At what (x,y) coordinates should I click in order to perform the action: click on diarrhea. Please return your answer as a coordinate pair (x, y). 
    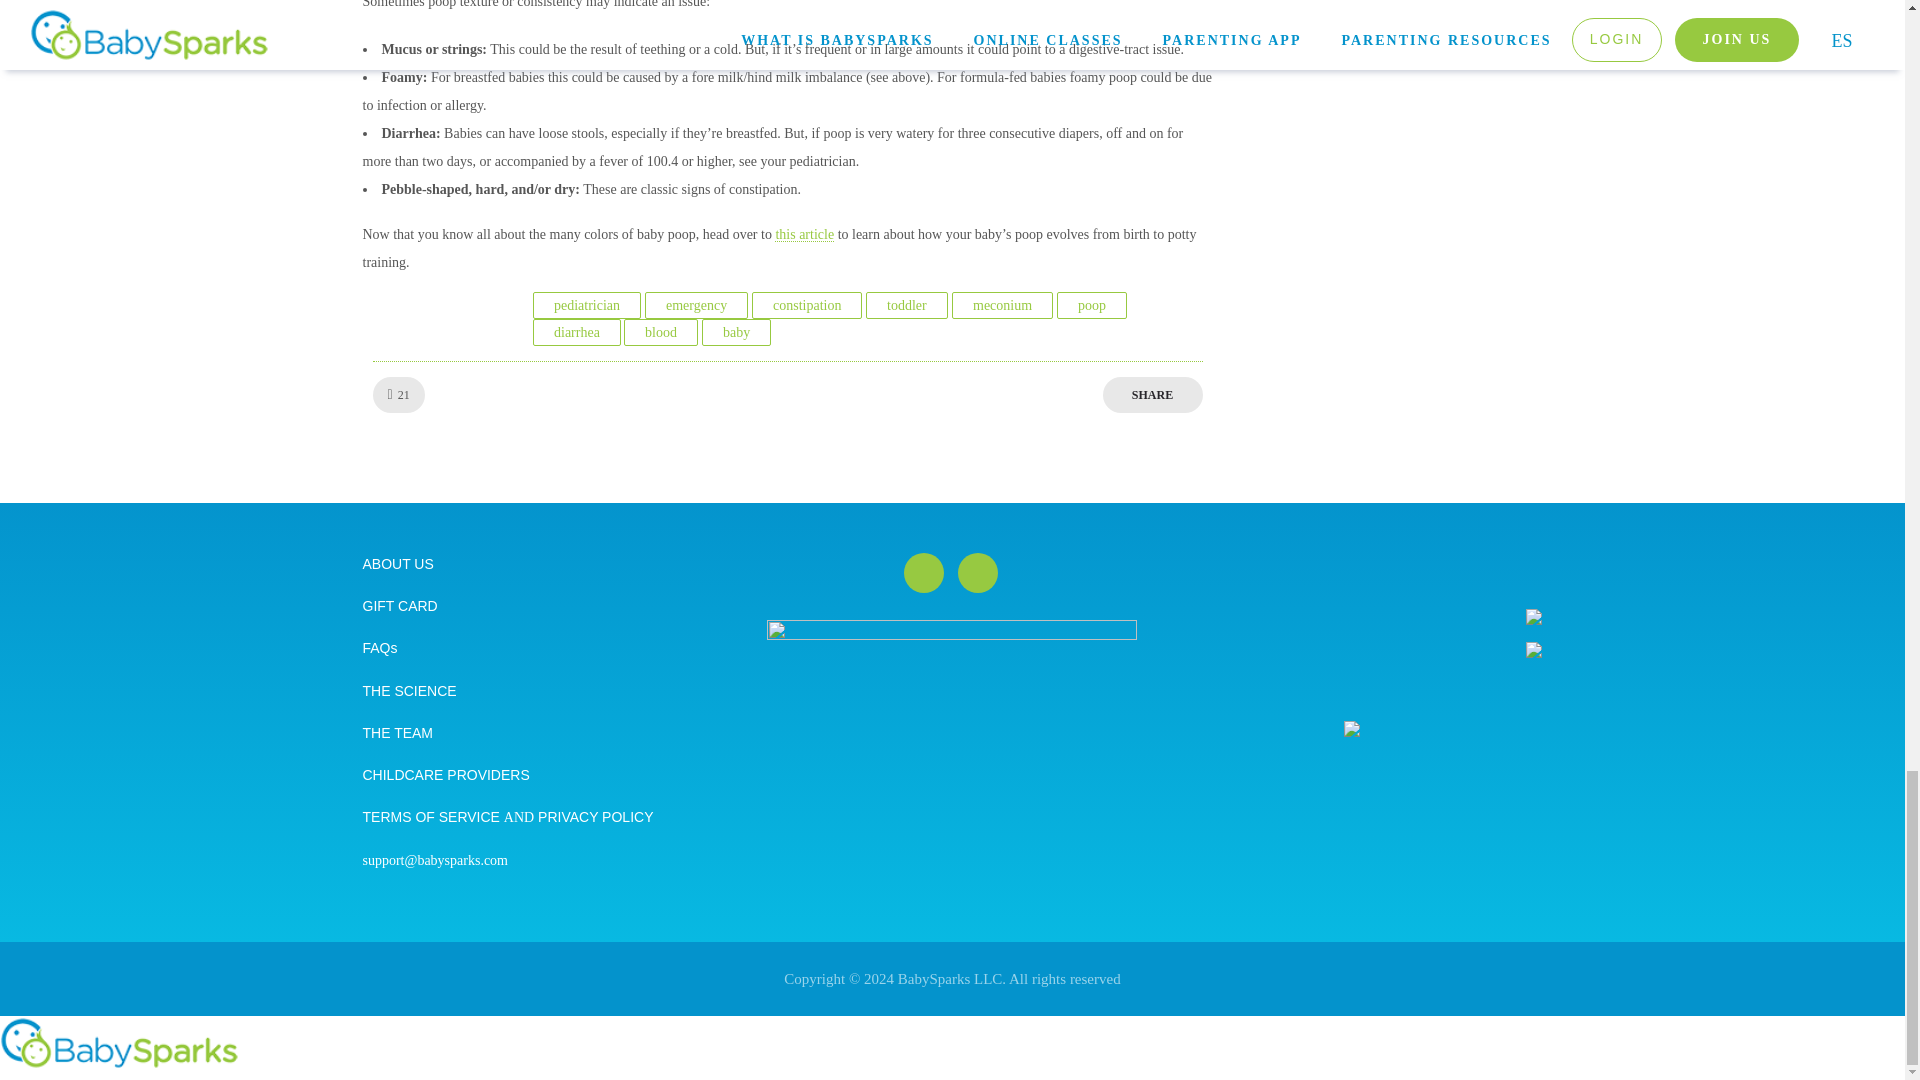
    Looking at the image, I should click on (576, 332).